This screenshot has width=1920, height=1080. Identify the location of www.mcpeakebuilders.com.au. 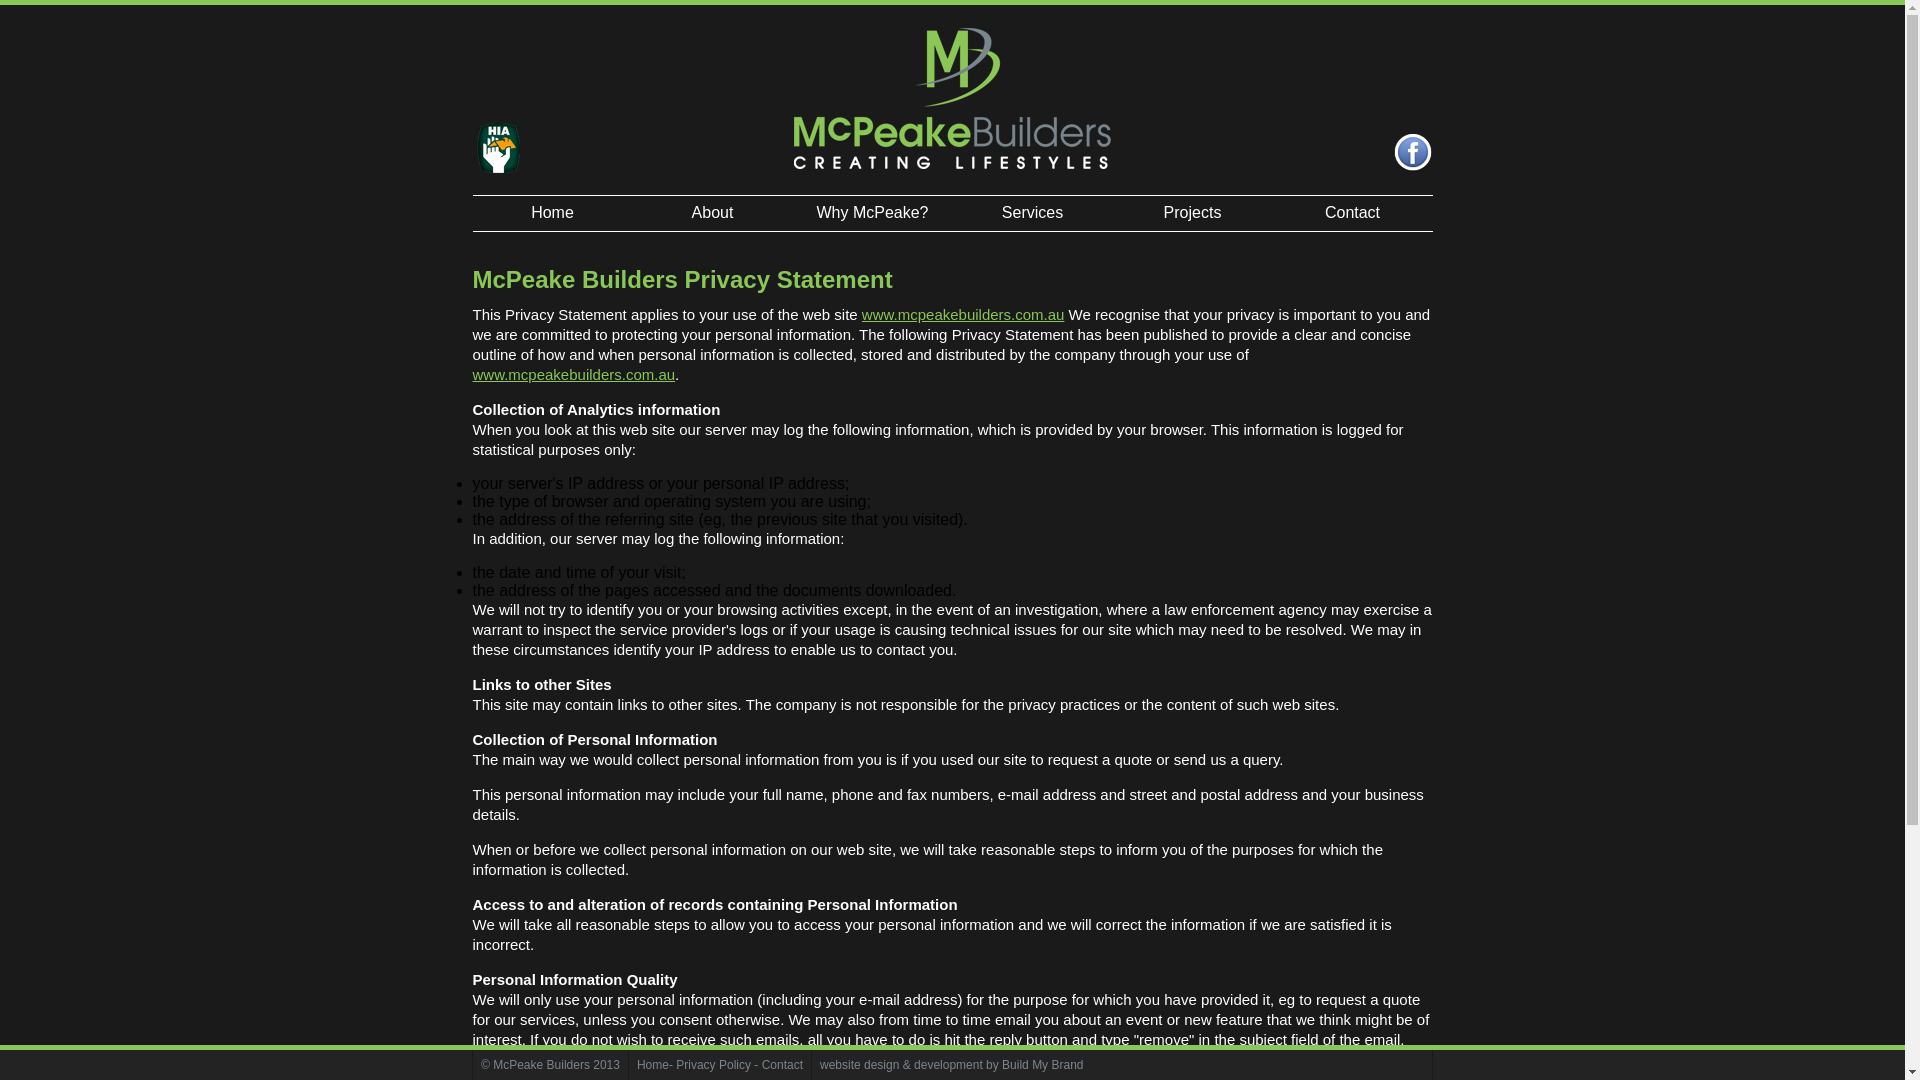
(964, 314).